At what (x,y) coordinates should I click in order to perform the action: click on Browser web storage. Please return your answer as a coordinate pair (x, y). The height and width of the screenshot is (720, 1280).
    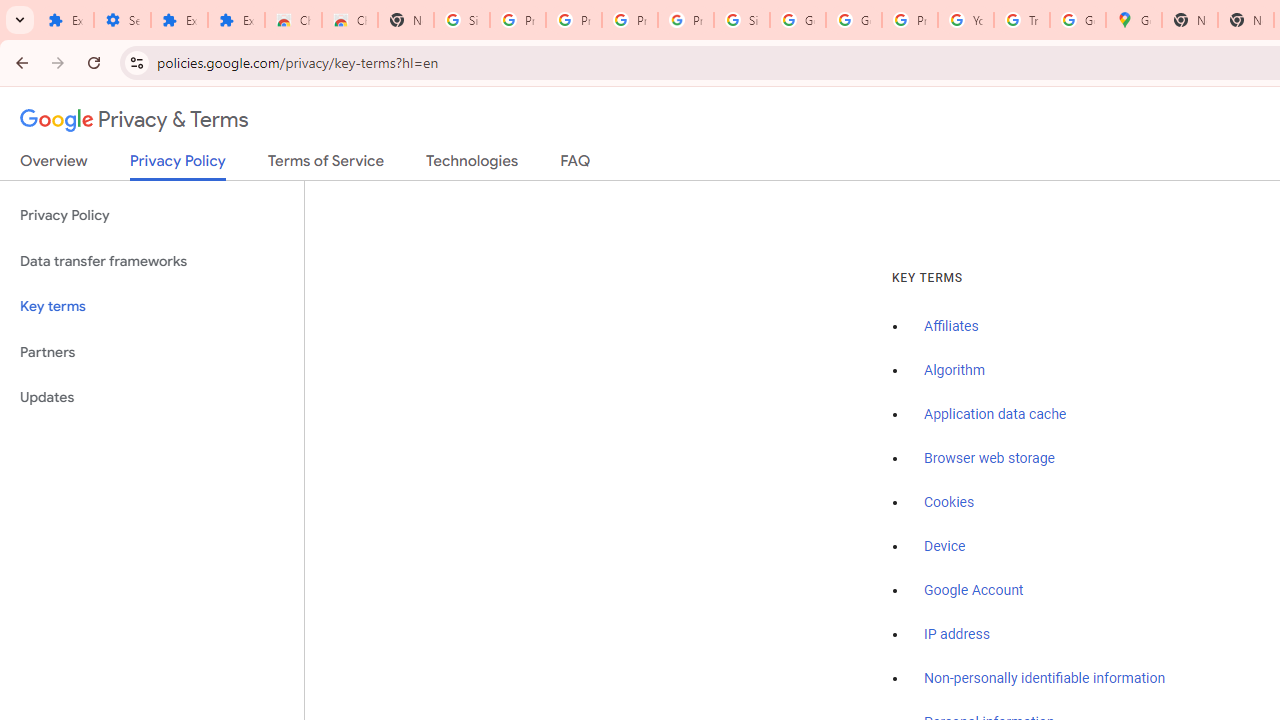
    Looking at the image, I should click on (989, 459).